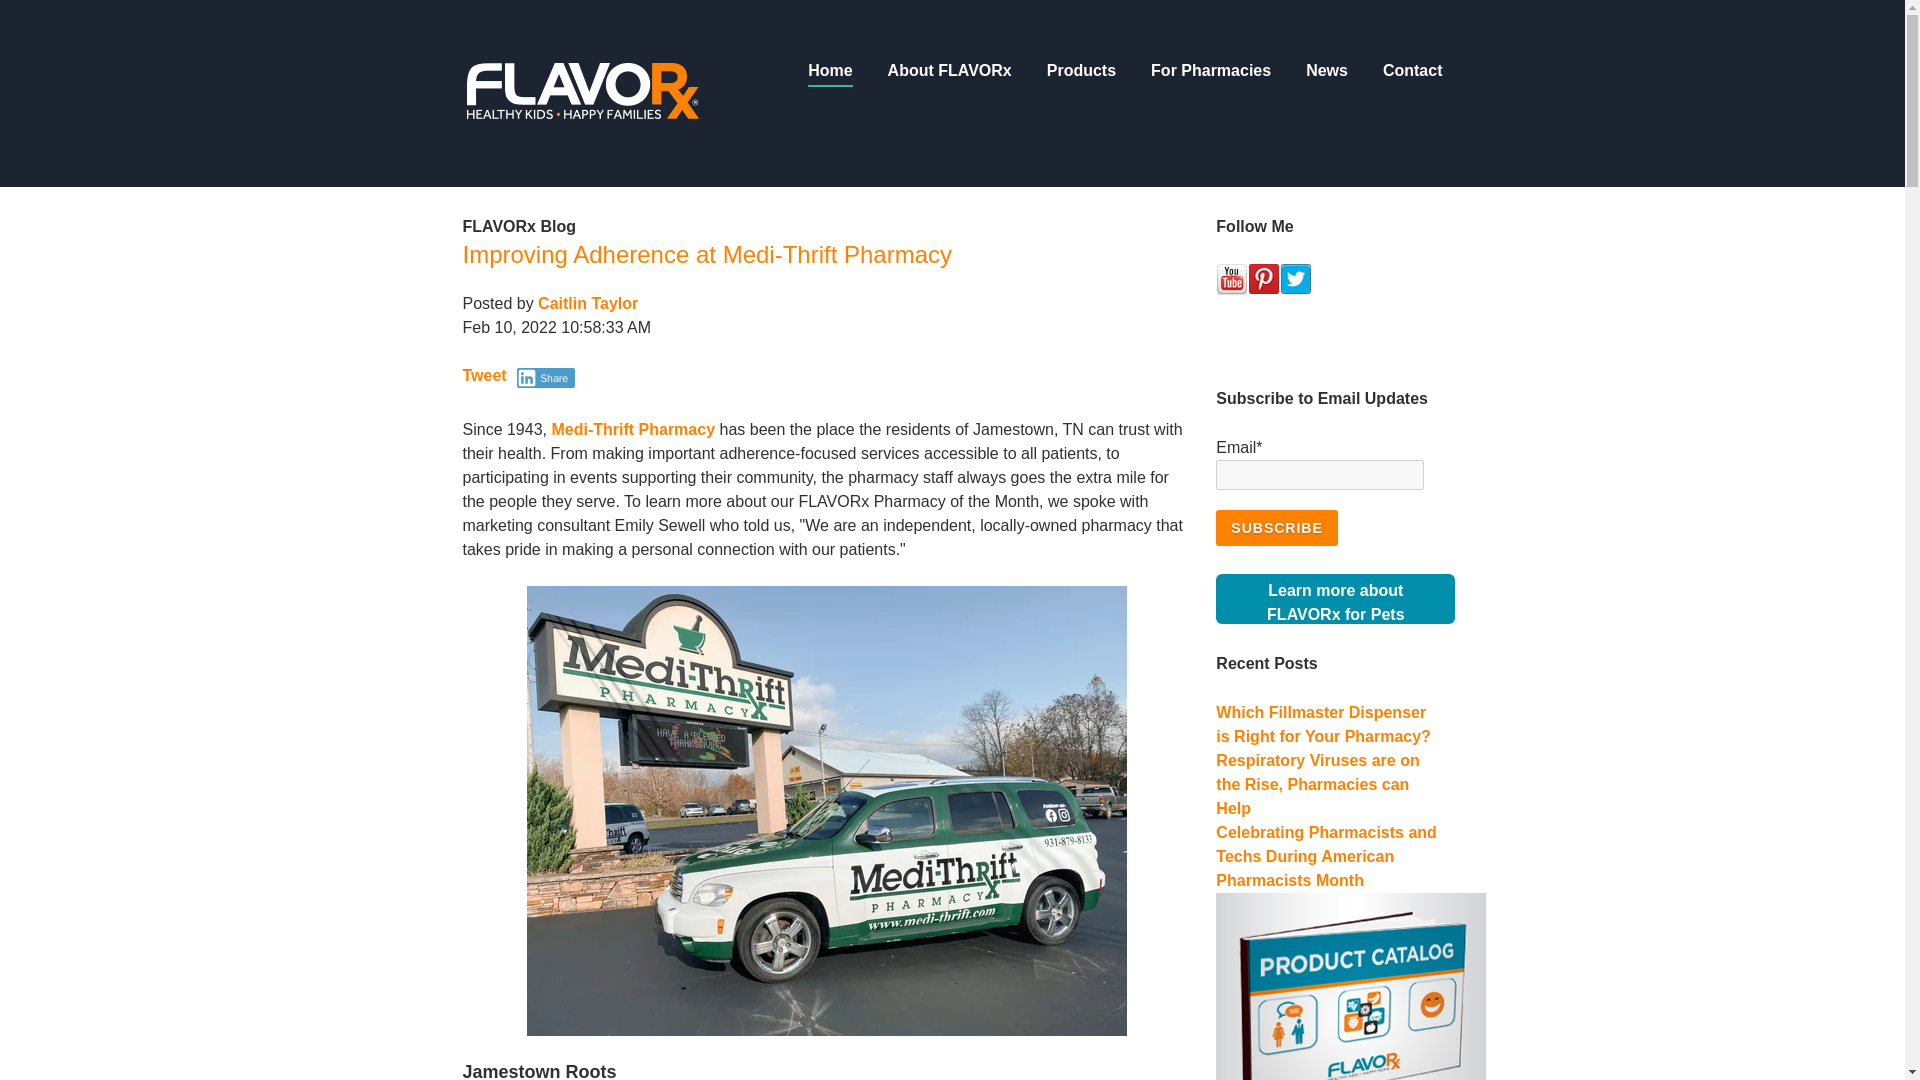 Image resolution: width=1920 pixels, height=1080 pixels. I want to click on Follow us on YouTube, so click(707, 254).